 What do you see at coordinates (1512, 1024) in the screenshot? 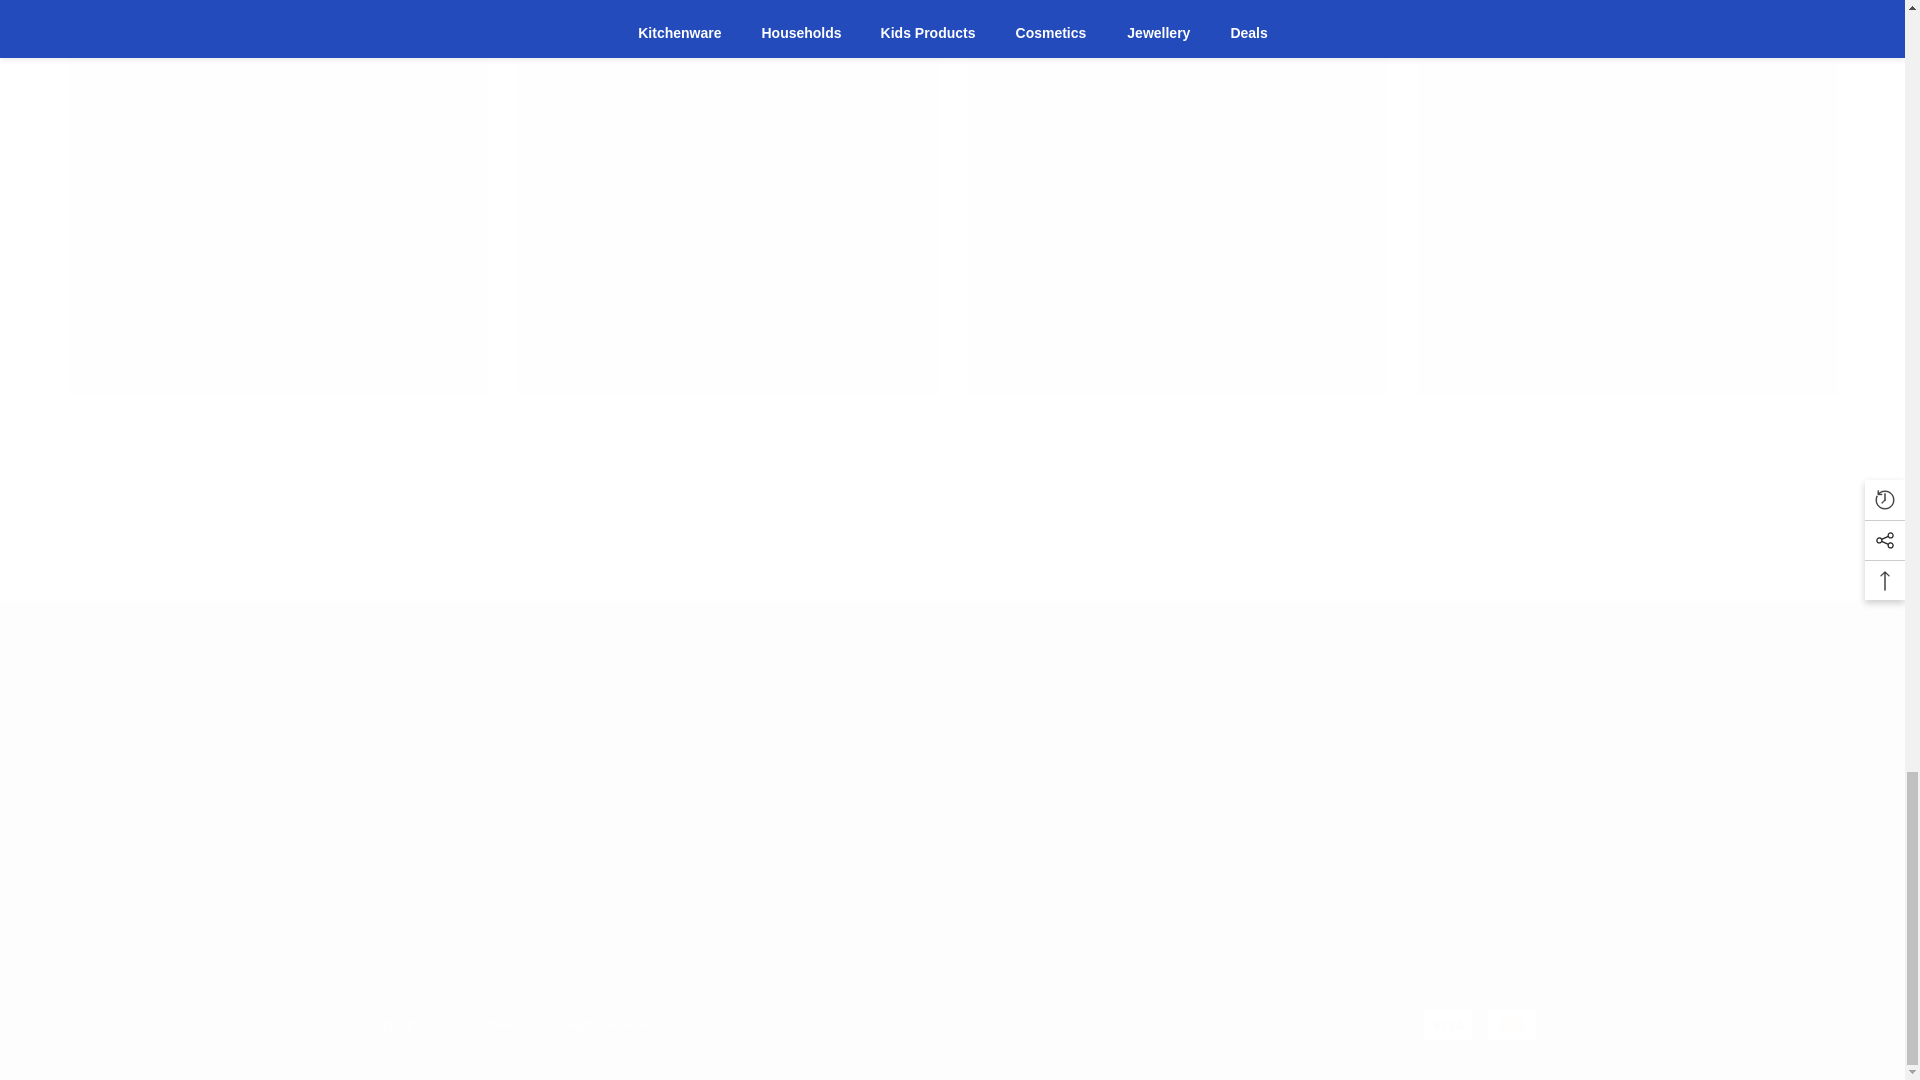
I see `Mastercard` at bounding box center [1512, 1024].